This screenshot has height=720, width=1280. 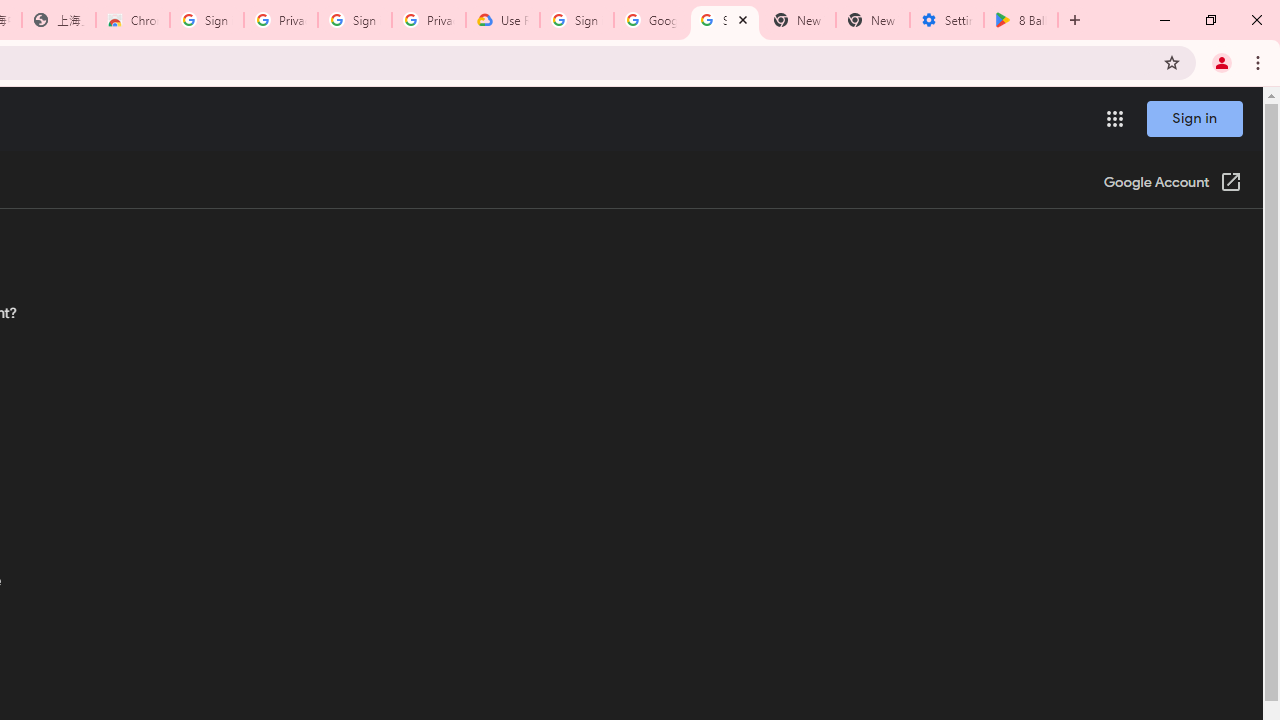 I want to click on Chrome Web Store - Color themes by Chrome, so click(x=133, y=20).